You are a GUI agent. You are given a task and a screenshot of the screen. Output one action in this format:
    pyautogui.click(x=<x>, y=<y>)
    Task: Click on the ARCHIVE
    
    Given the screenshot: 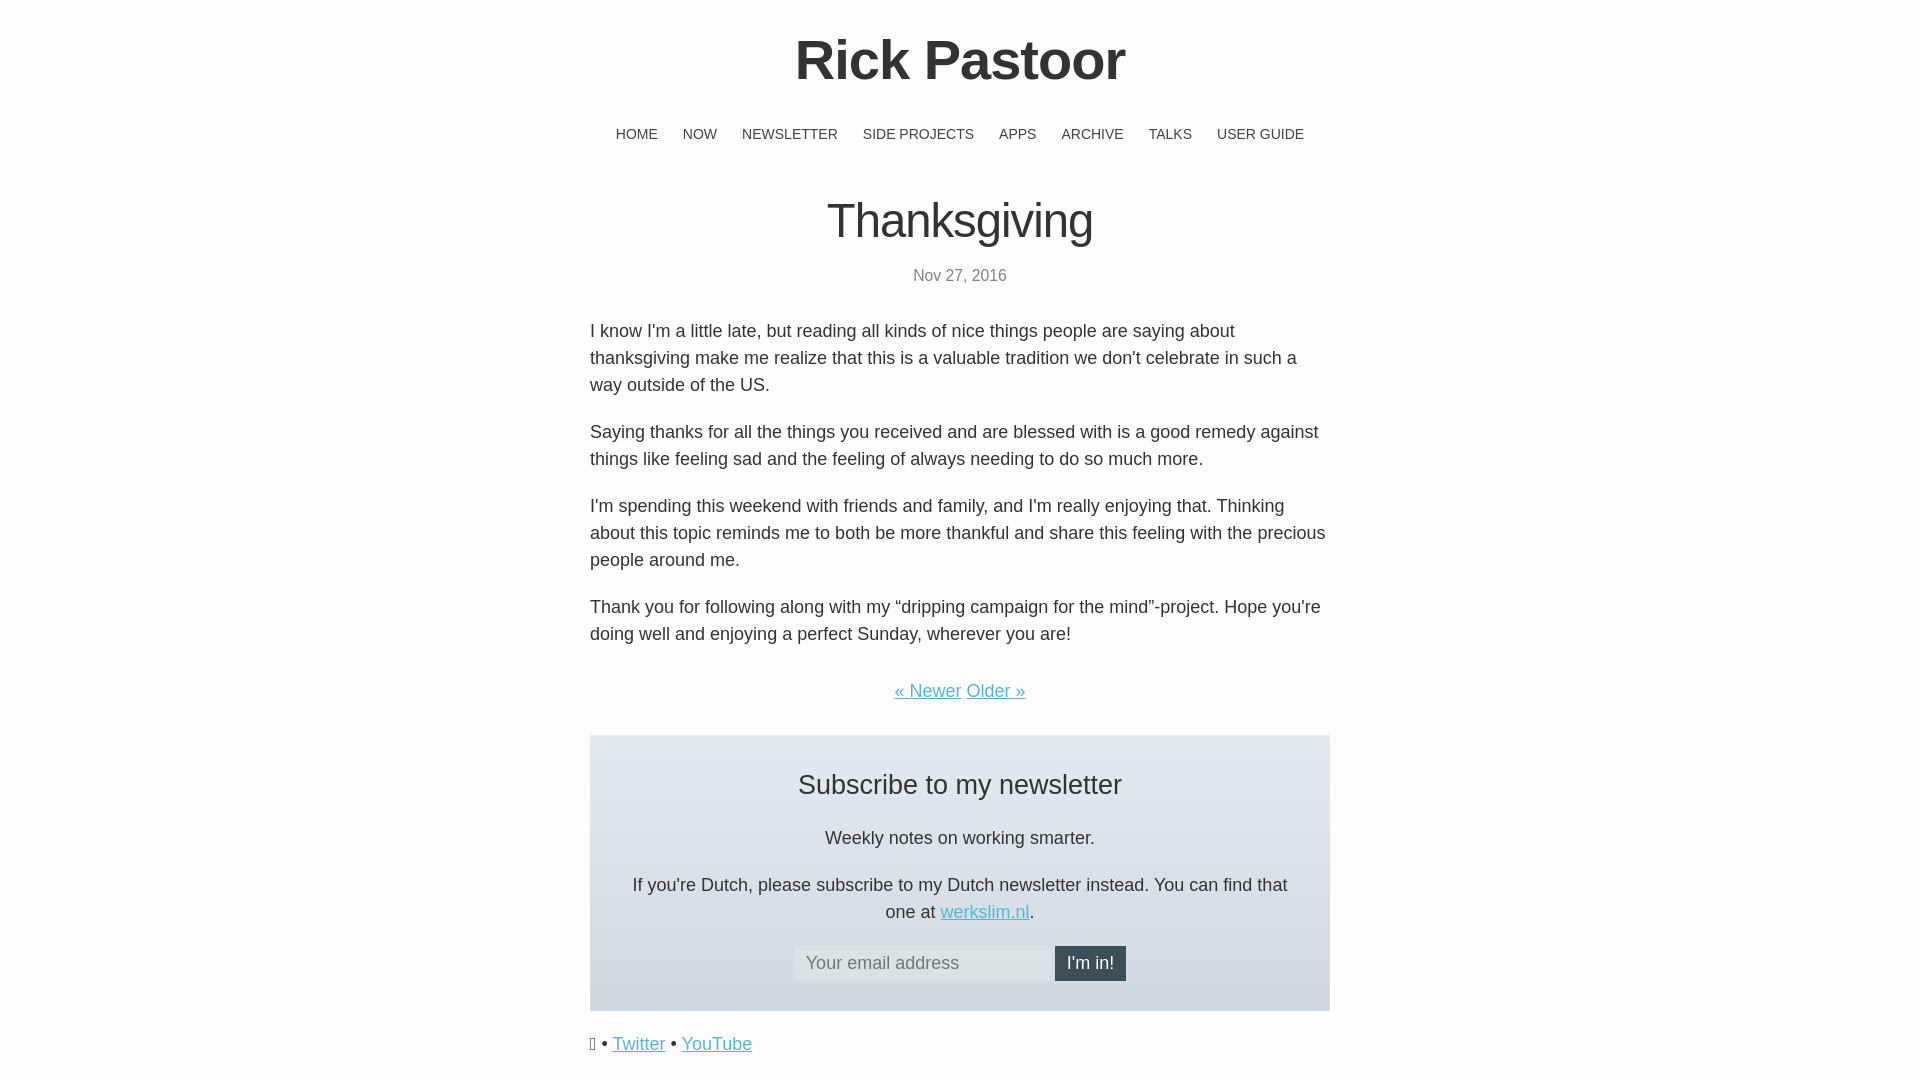 What is the action you would take?
    pyautogui.click(x=1092, y=134)
    